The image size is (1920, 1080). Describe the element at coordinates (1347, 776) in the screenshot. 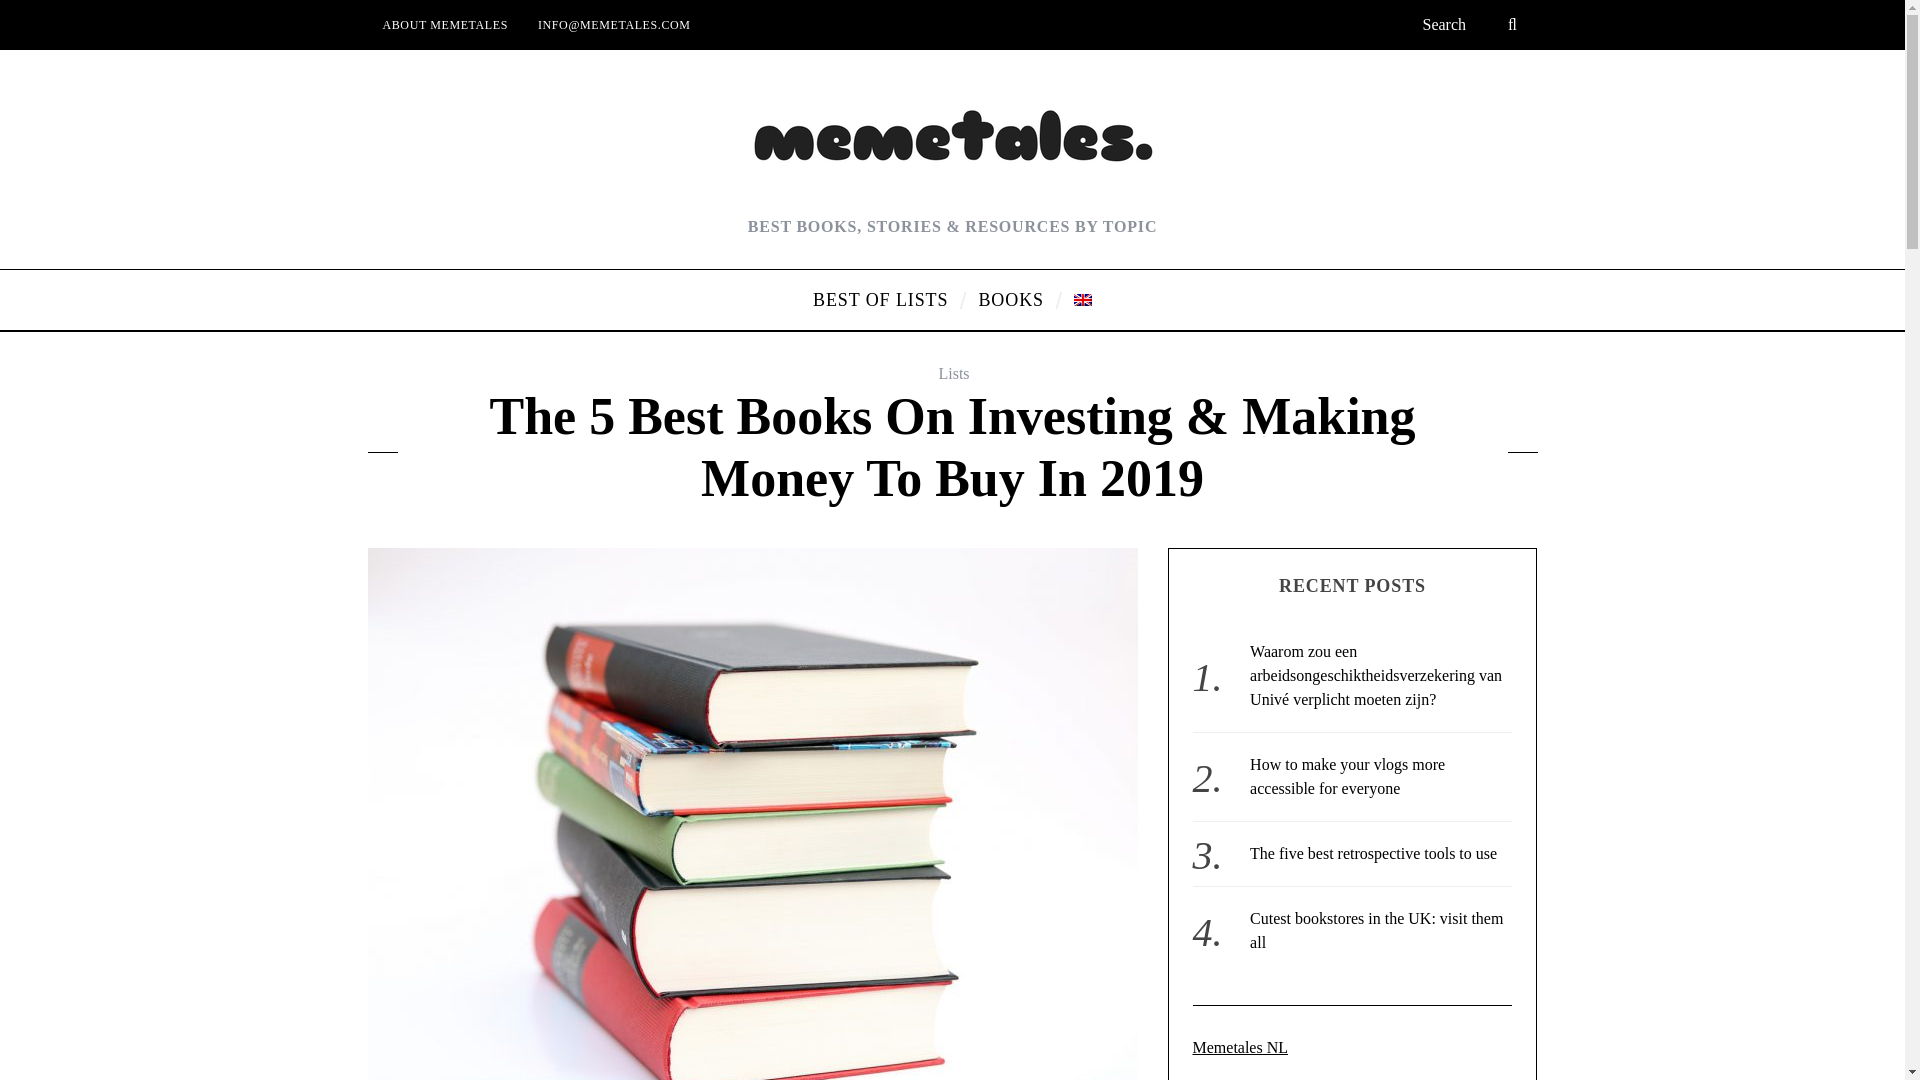

I see `How to make your vlogs more accessible for everyone` at that location.